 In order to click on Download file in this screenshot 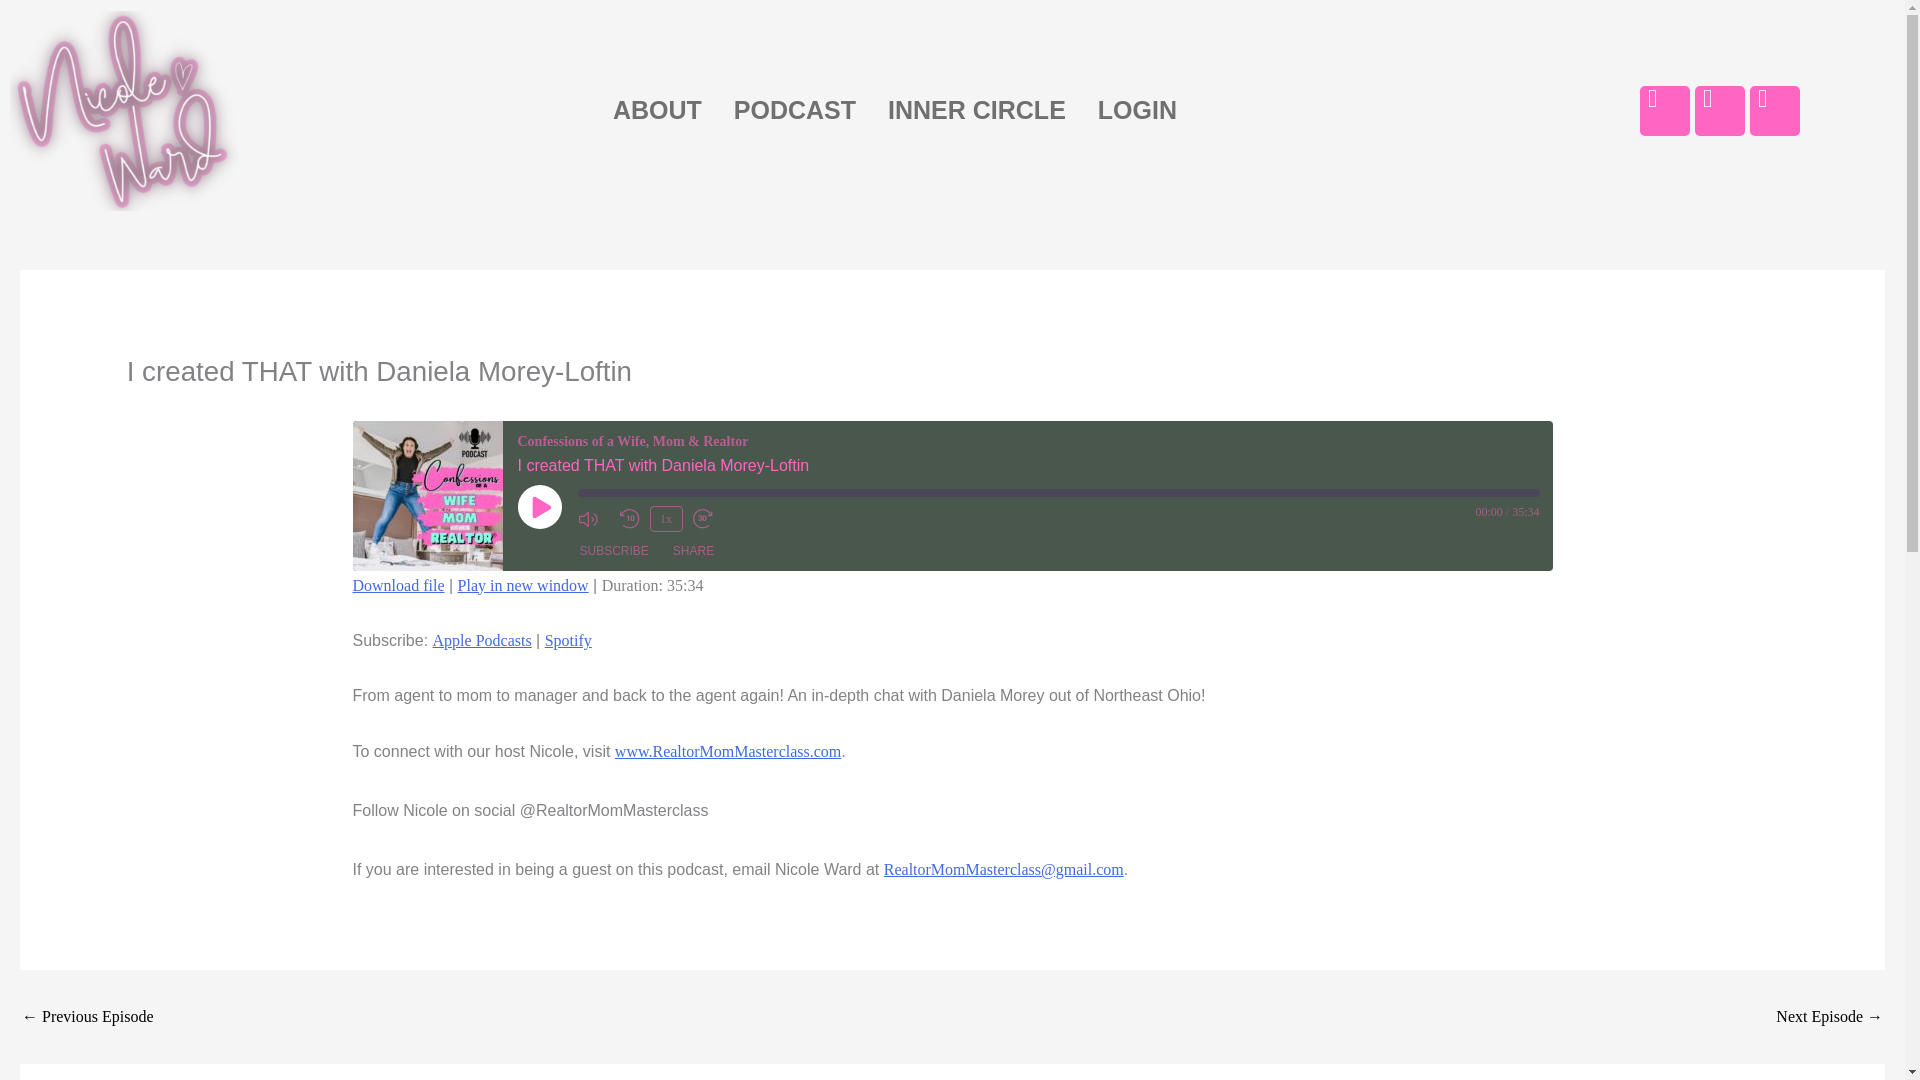, I will do `click(397, 585)`.